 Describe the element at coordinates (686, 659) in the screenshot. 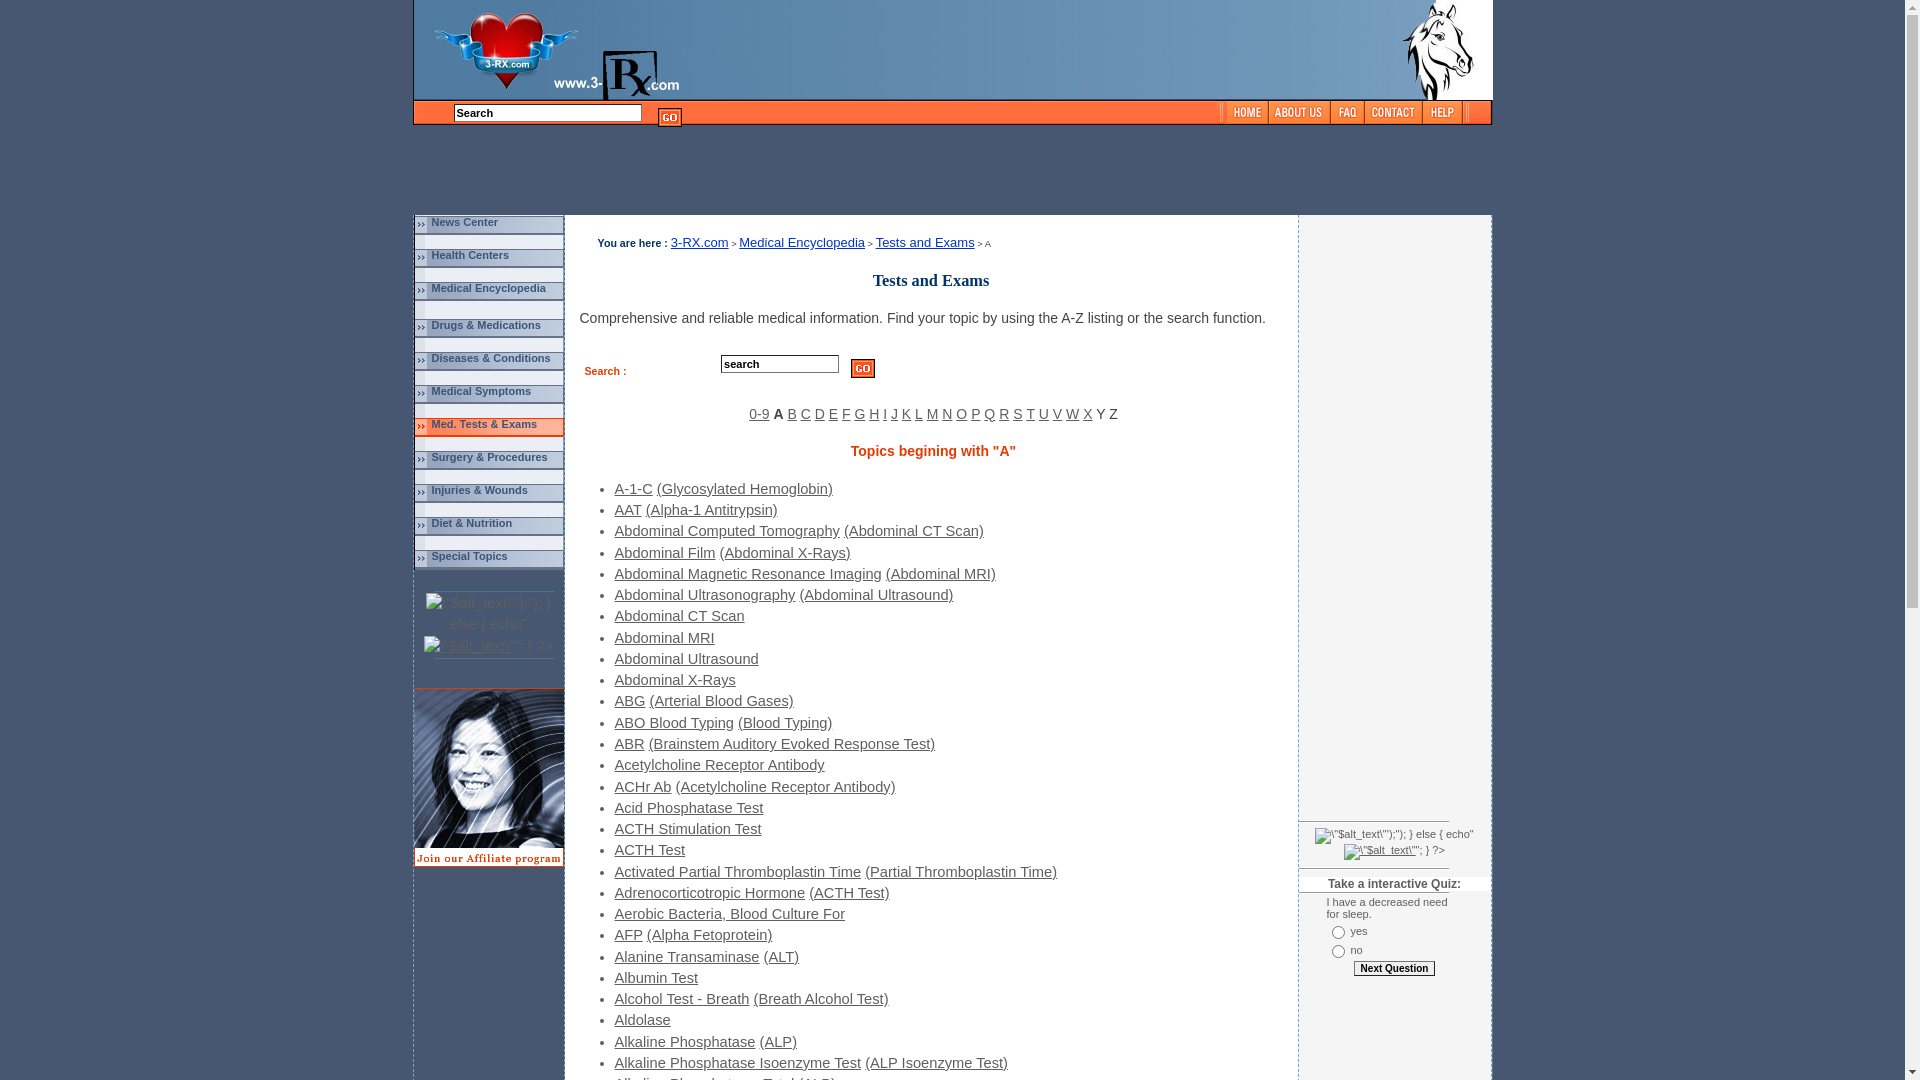

I see `Abdominal Ultrasound` at that location.